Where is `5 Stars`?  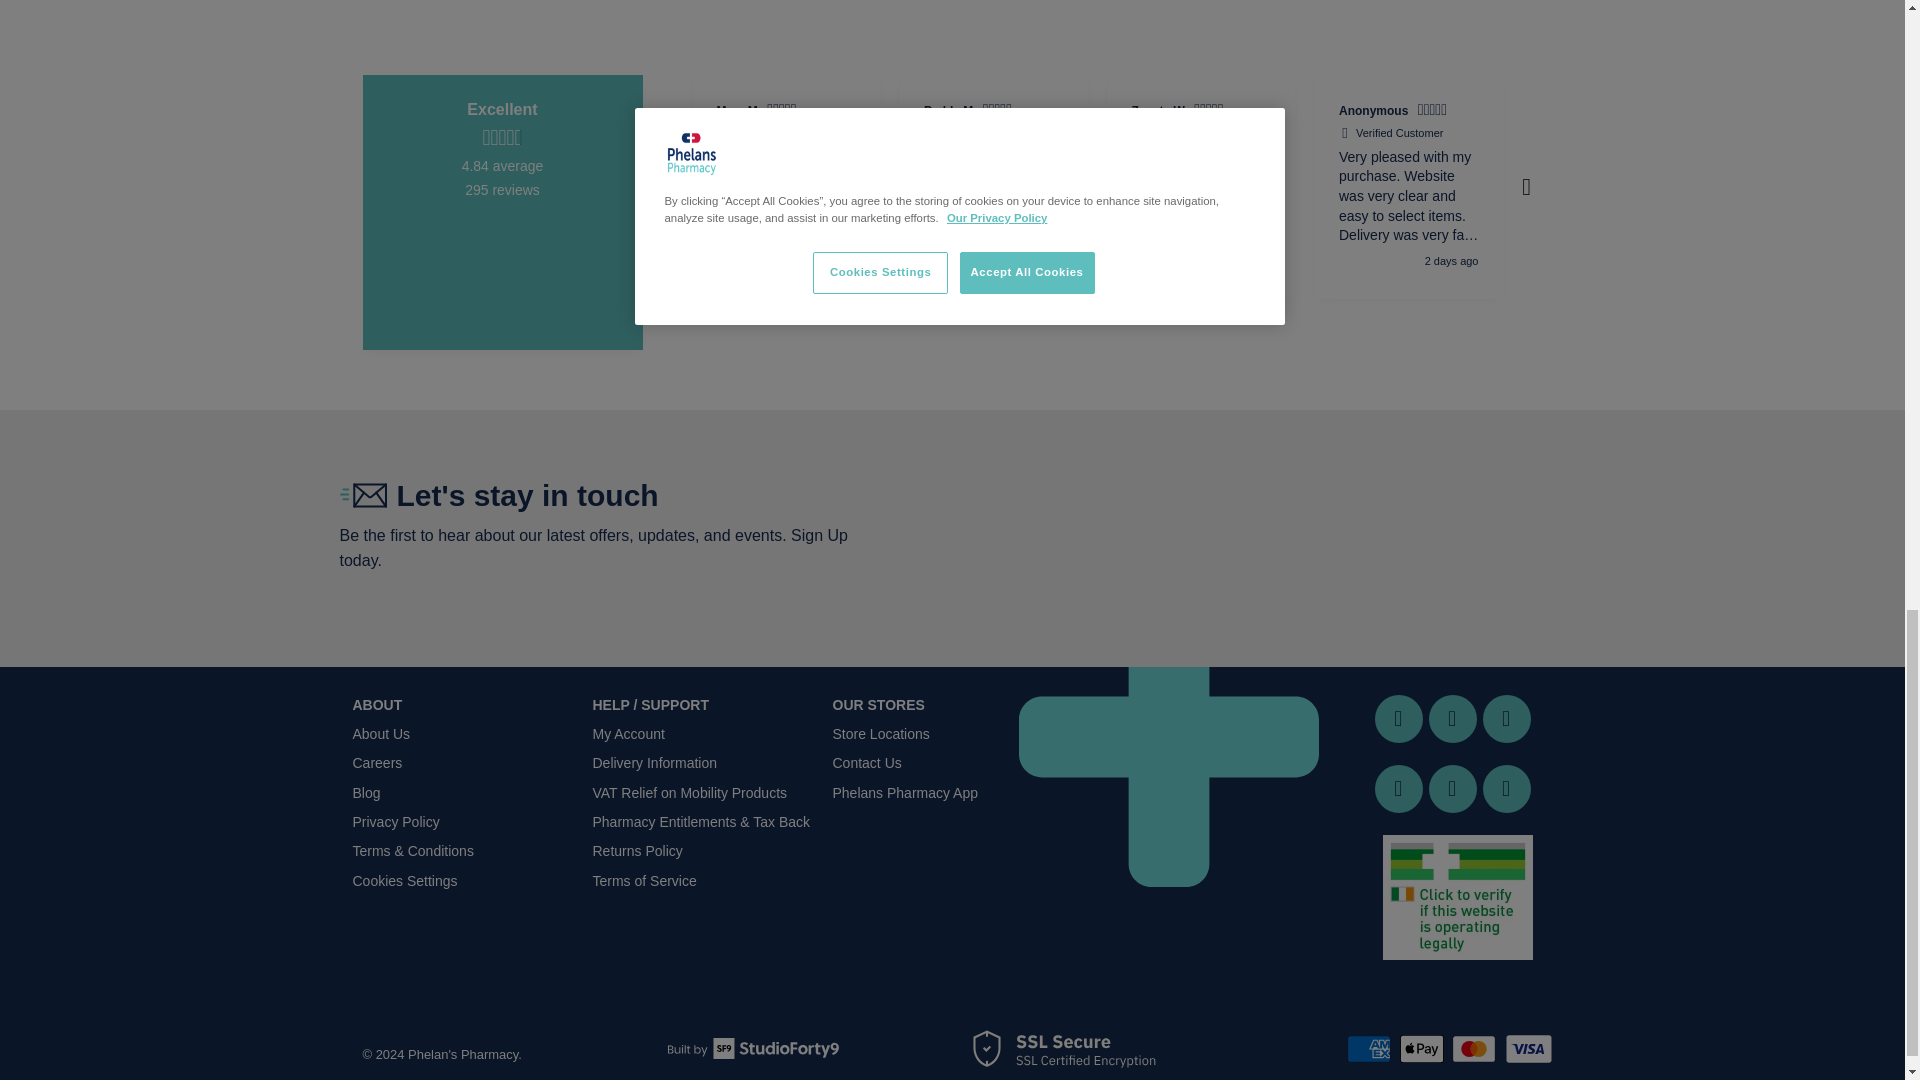
5 Stars is located at coordinates (1624, 112).